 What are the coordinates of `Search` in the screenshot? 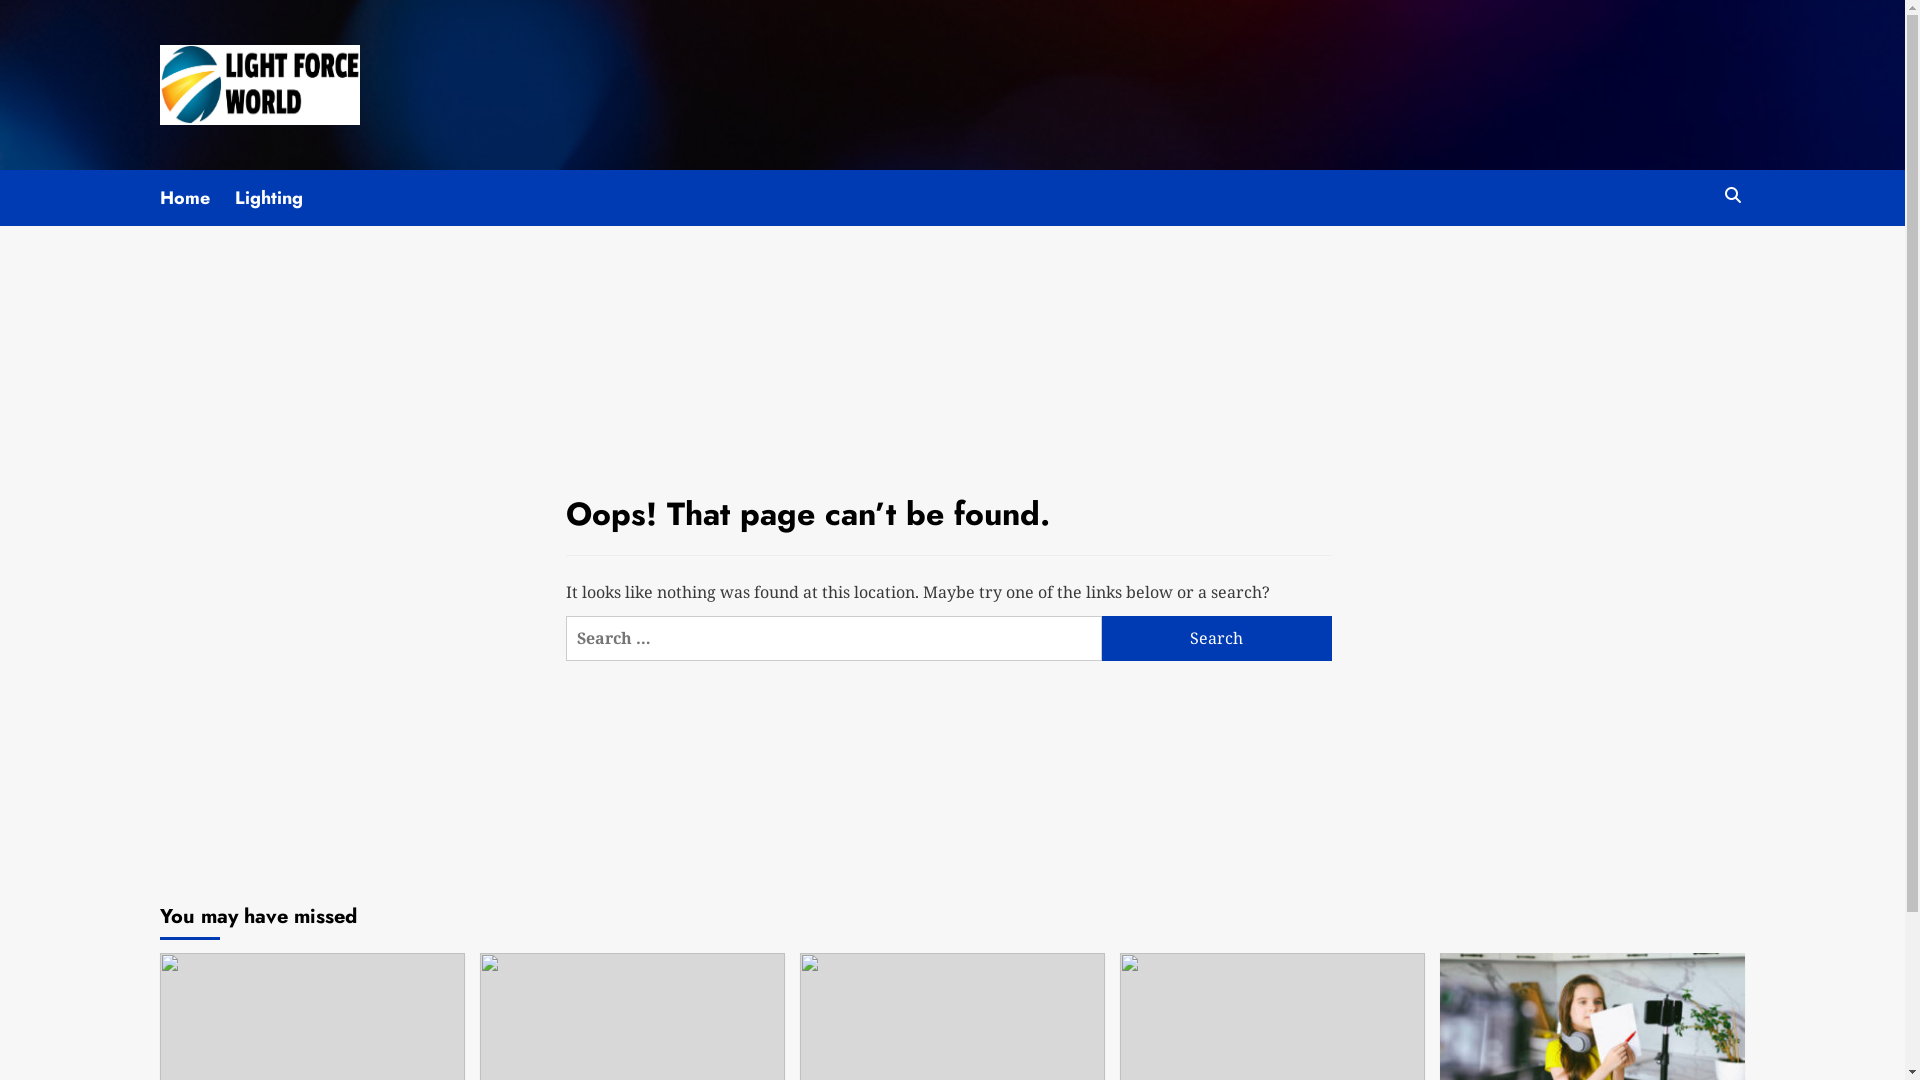 It's located at (1686, 256).